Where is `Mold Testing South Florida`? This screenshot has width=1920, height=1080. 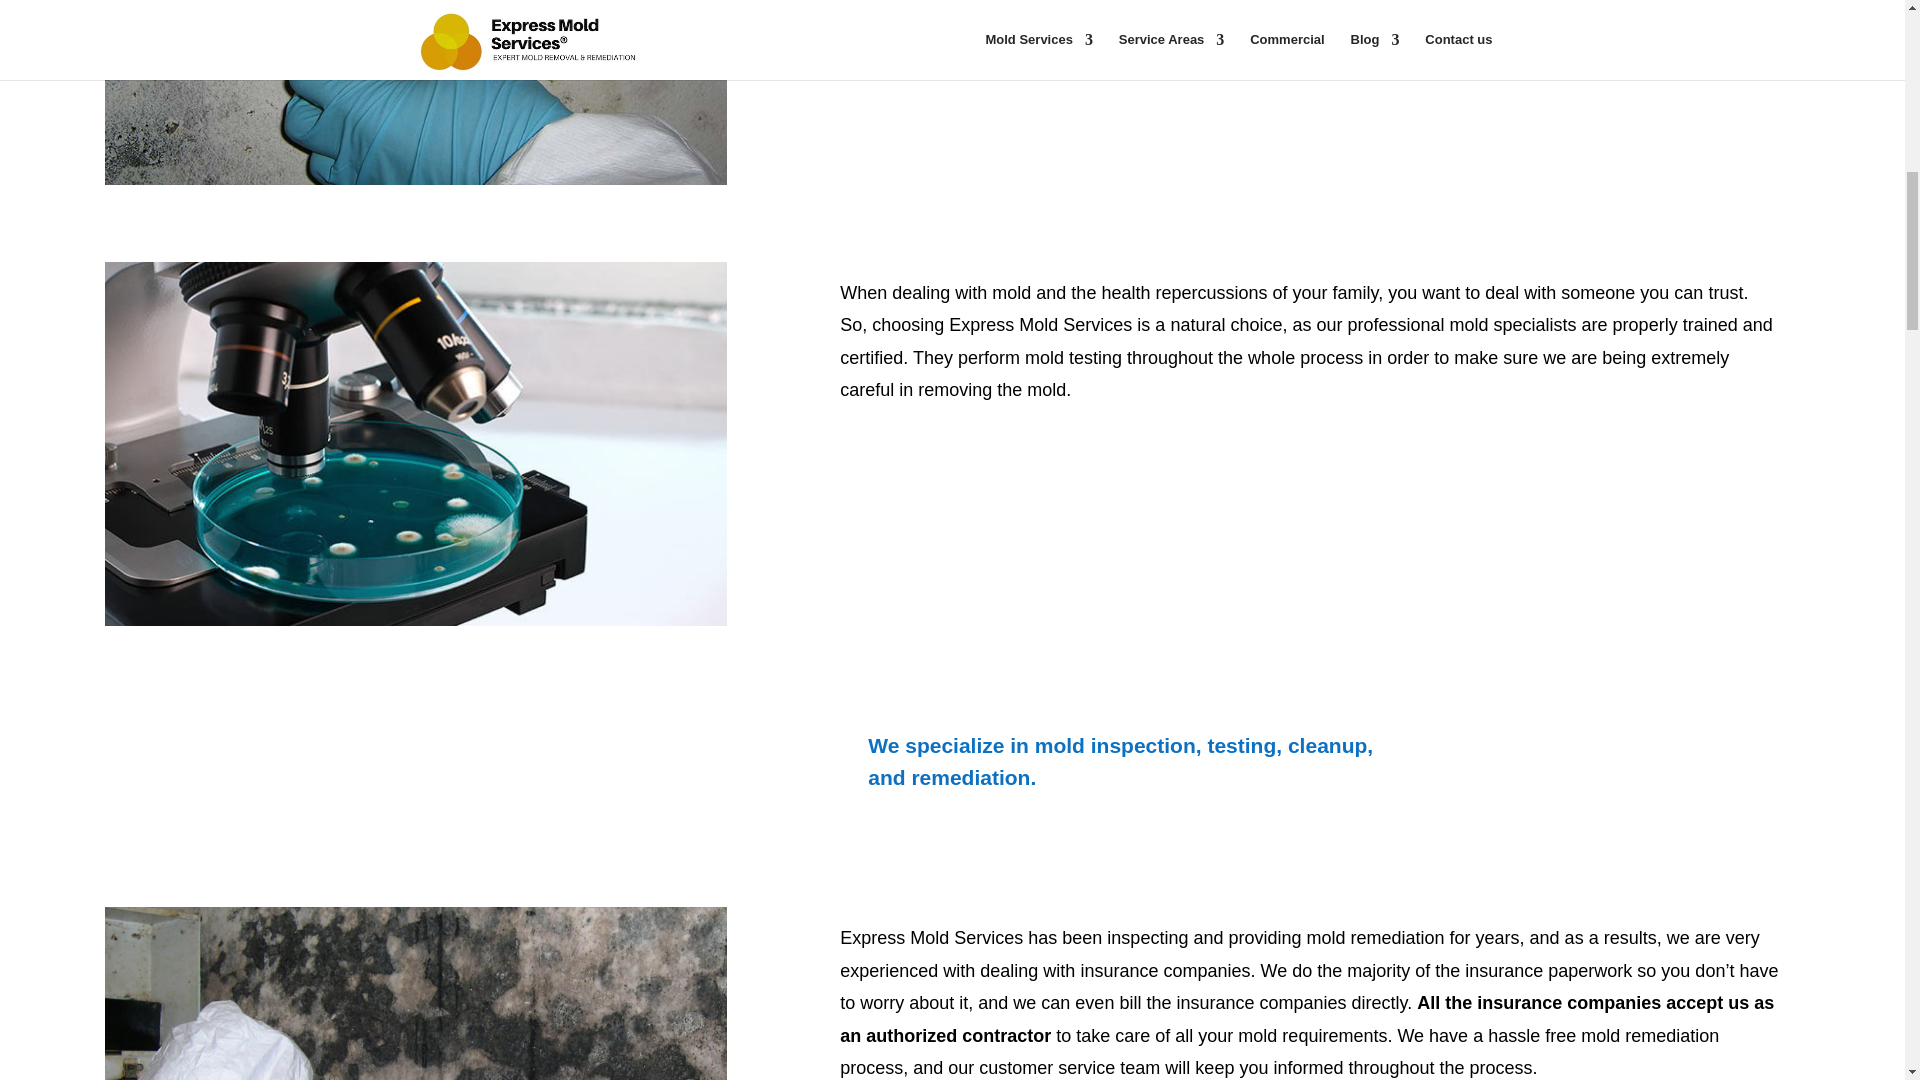
Mold Testing South Florida is located at coordinates (416, 444).